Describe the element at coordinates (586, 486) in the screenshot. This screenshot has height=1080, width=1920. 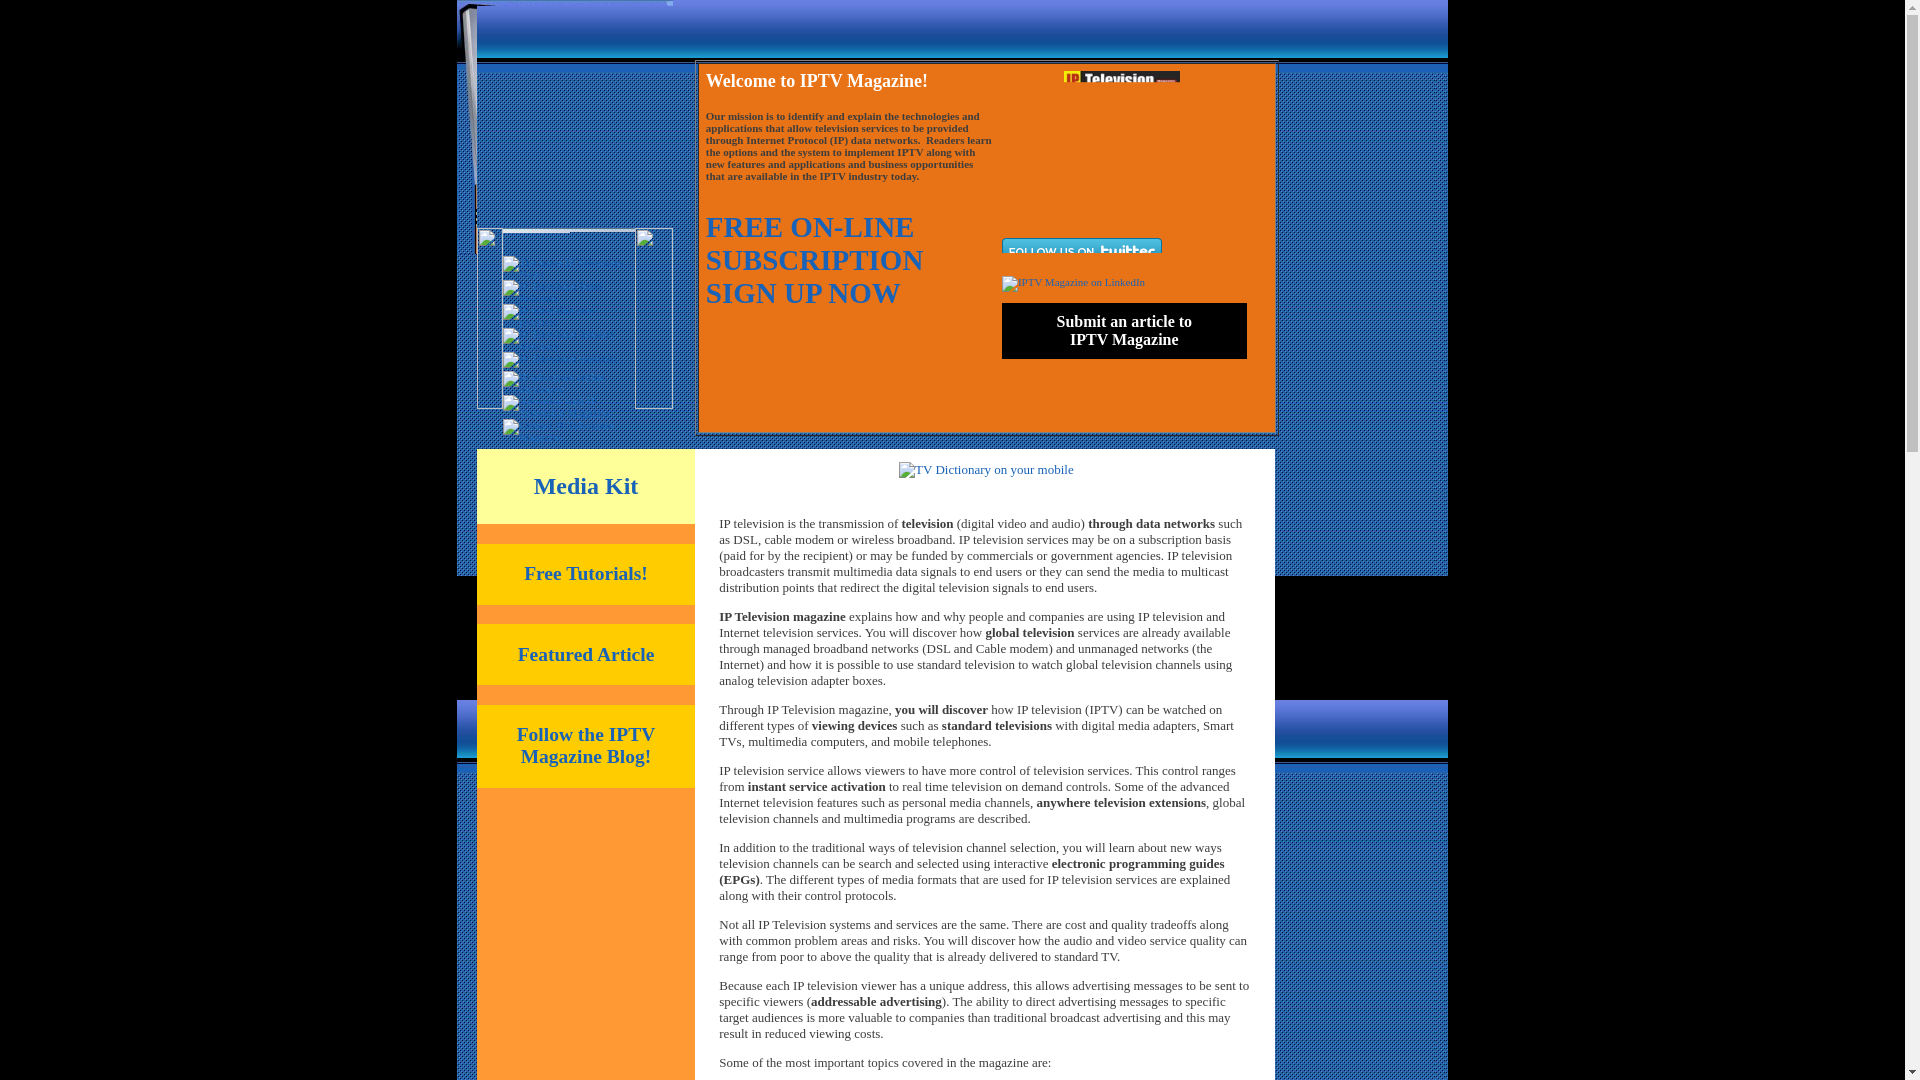
I see `Media Kit` at that location.